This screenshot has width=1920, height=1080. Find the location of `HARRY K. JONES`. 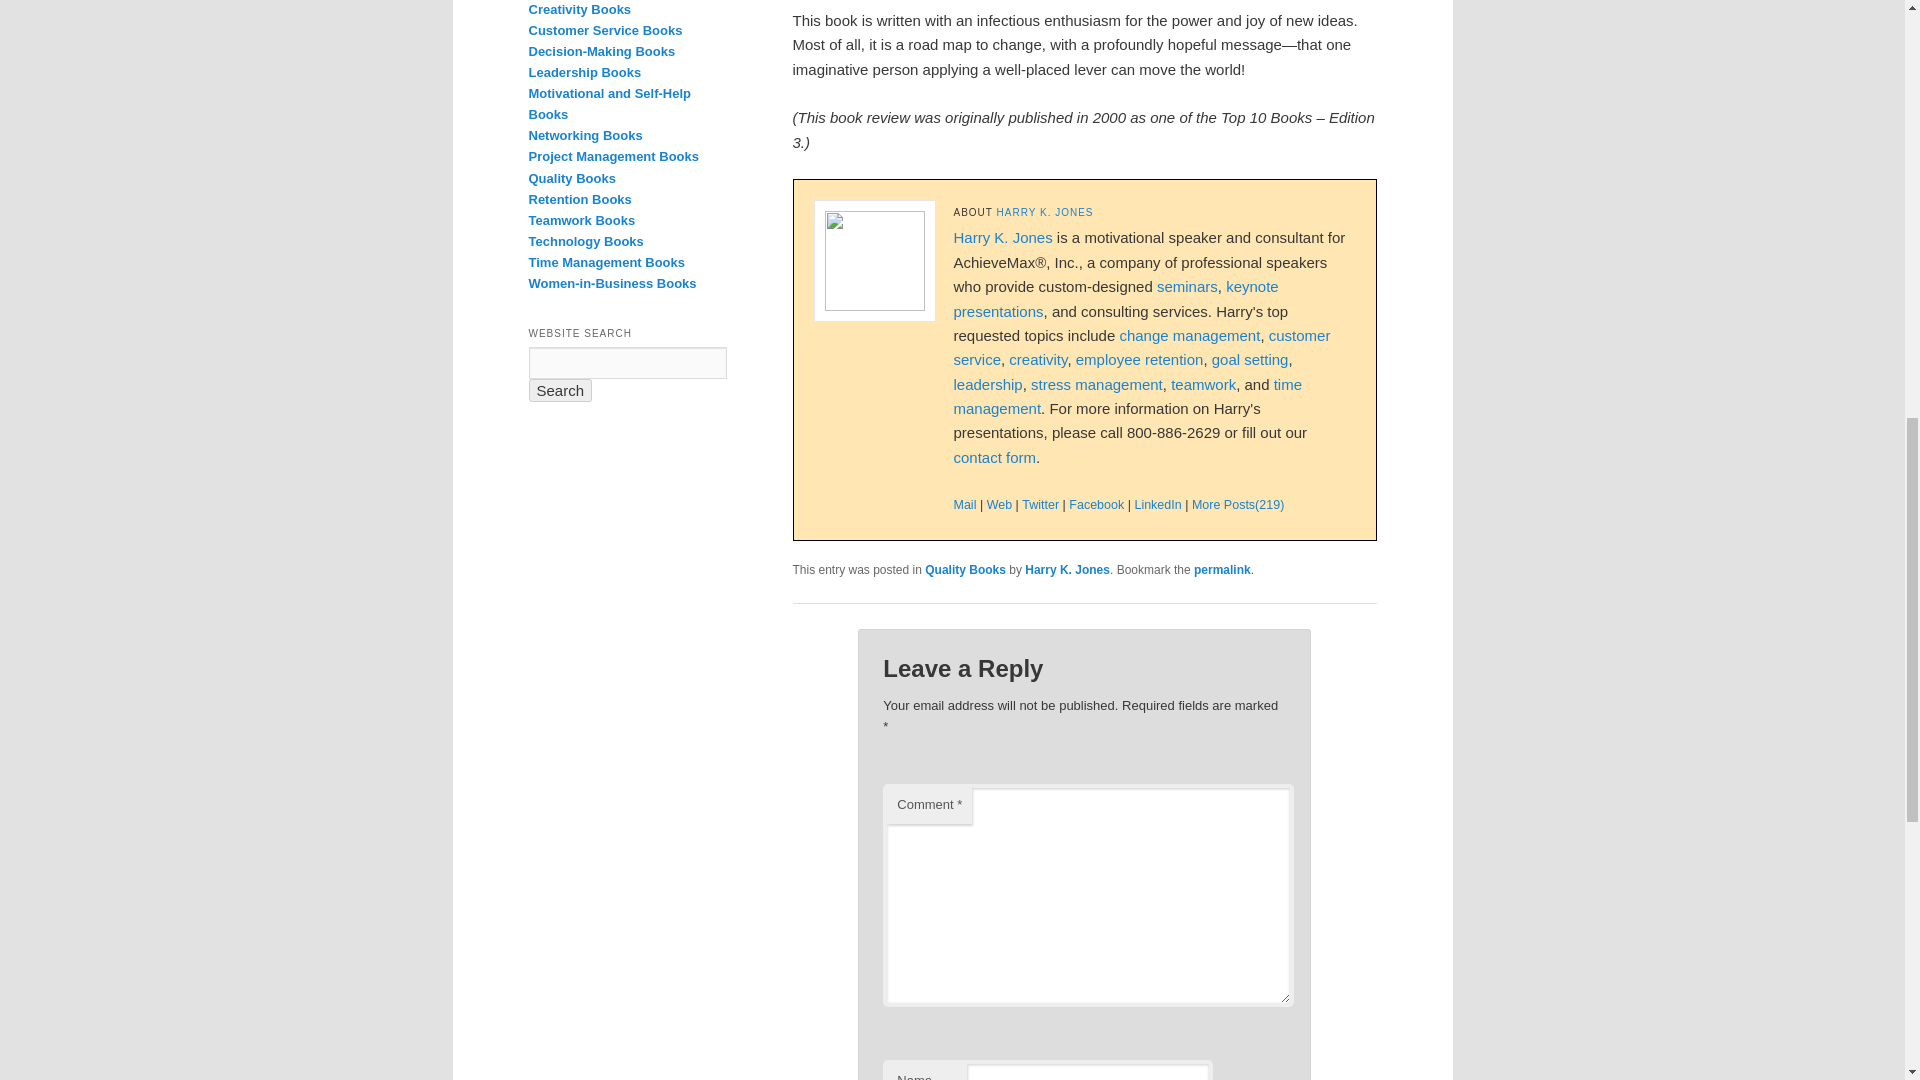

HARRY K. JONES is located at coordinates (1045, 212).